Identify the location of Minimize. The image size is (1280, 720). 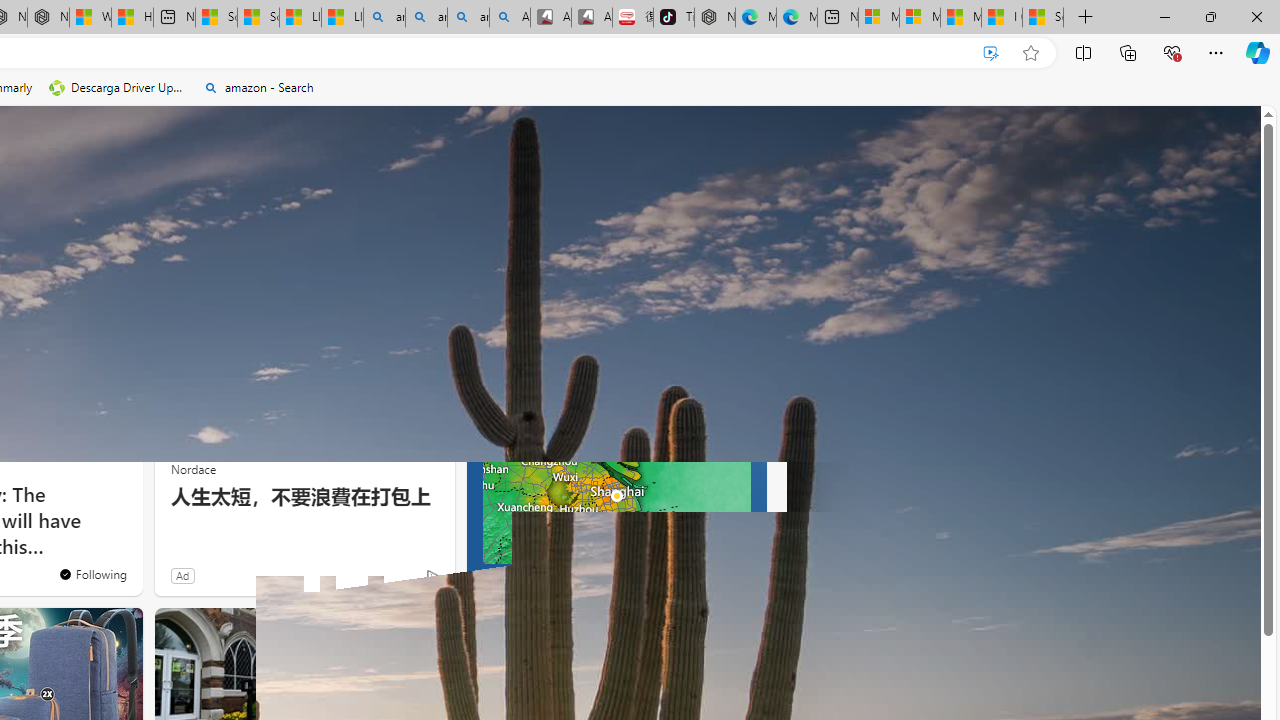
(1164, 16).